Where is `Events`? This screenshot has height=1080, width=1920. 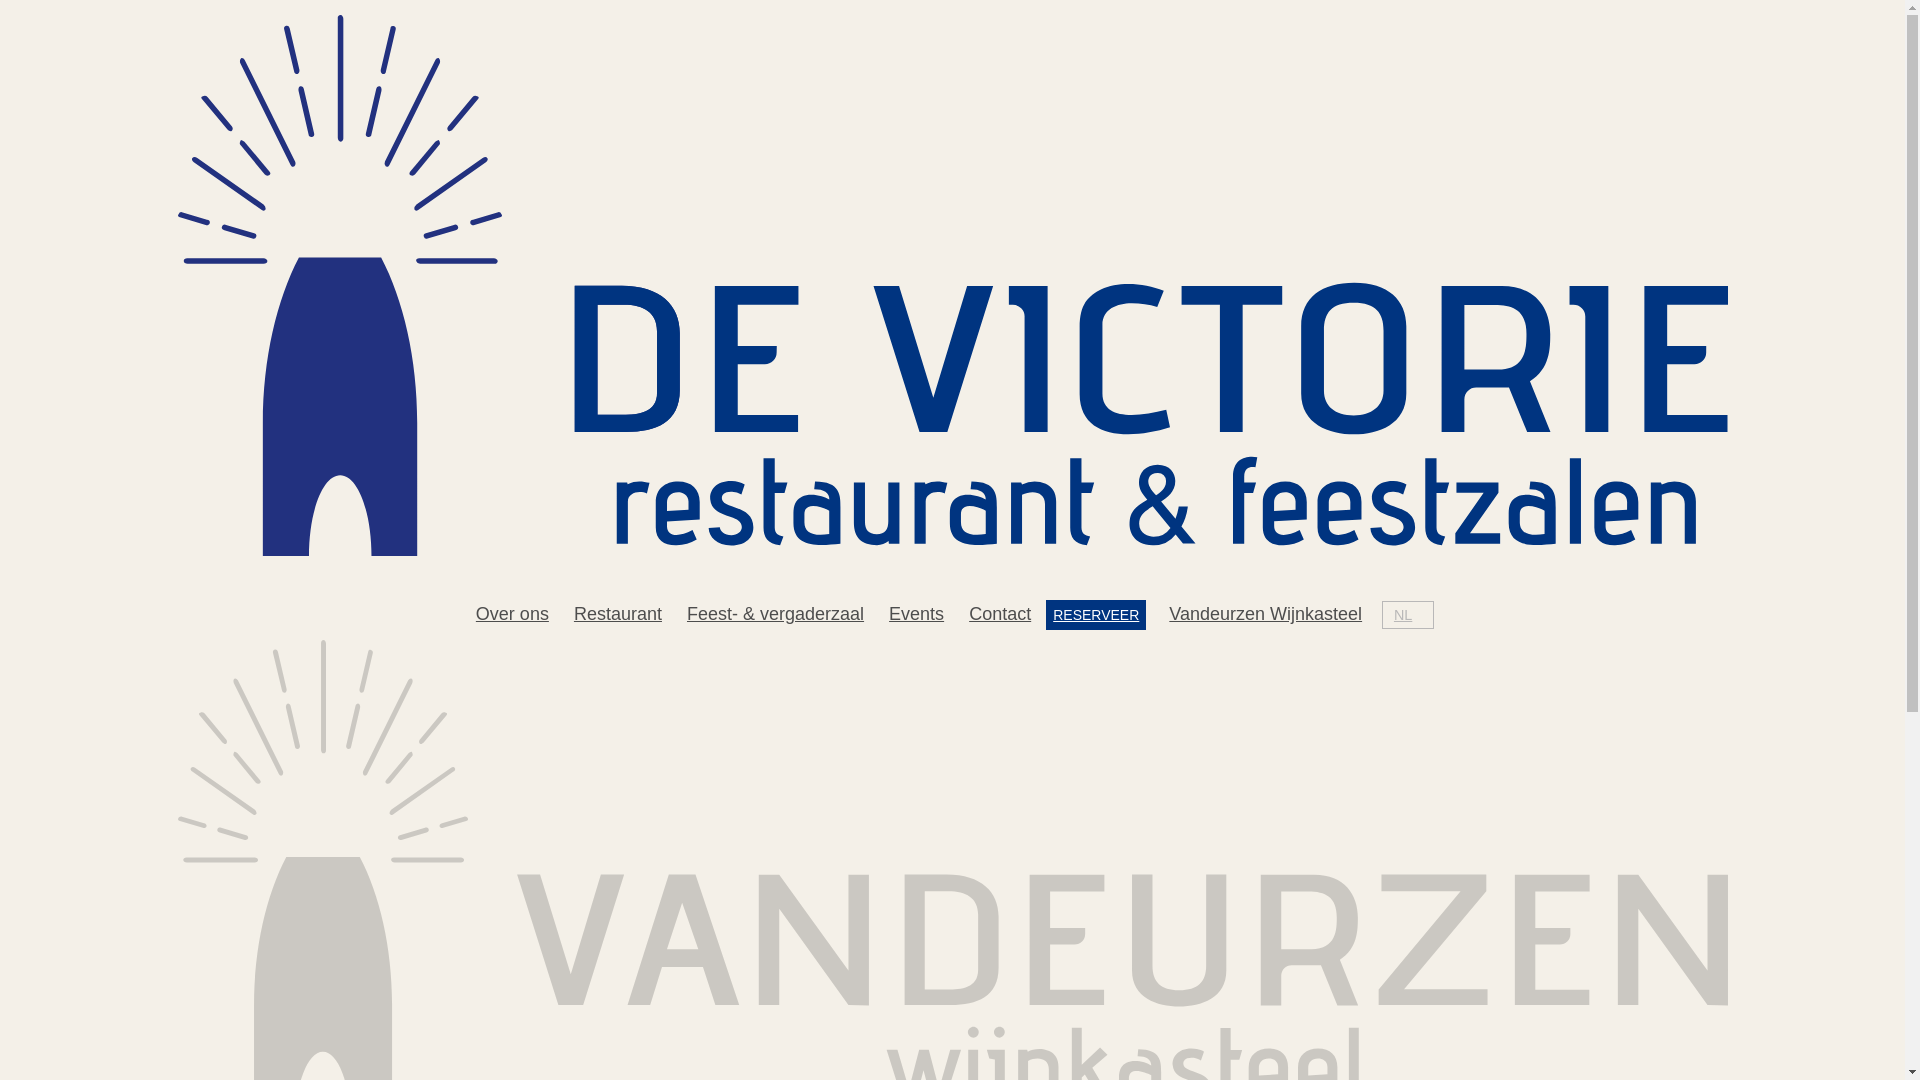 Events is located at coordinates (916, 614).